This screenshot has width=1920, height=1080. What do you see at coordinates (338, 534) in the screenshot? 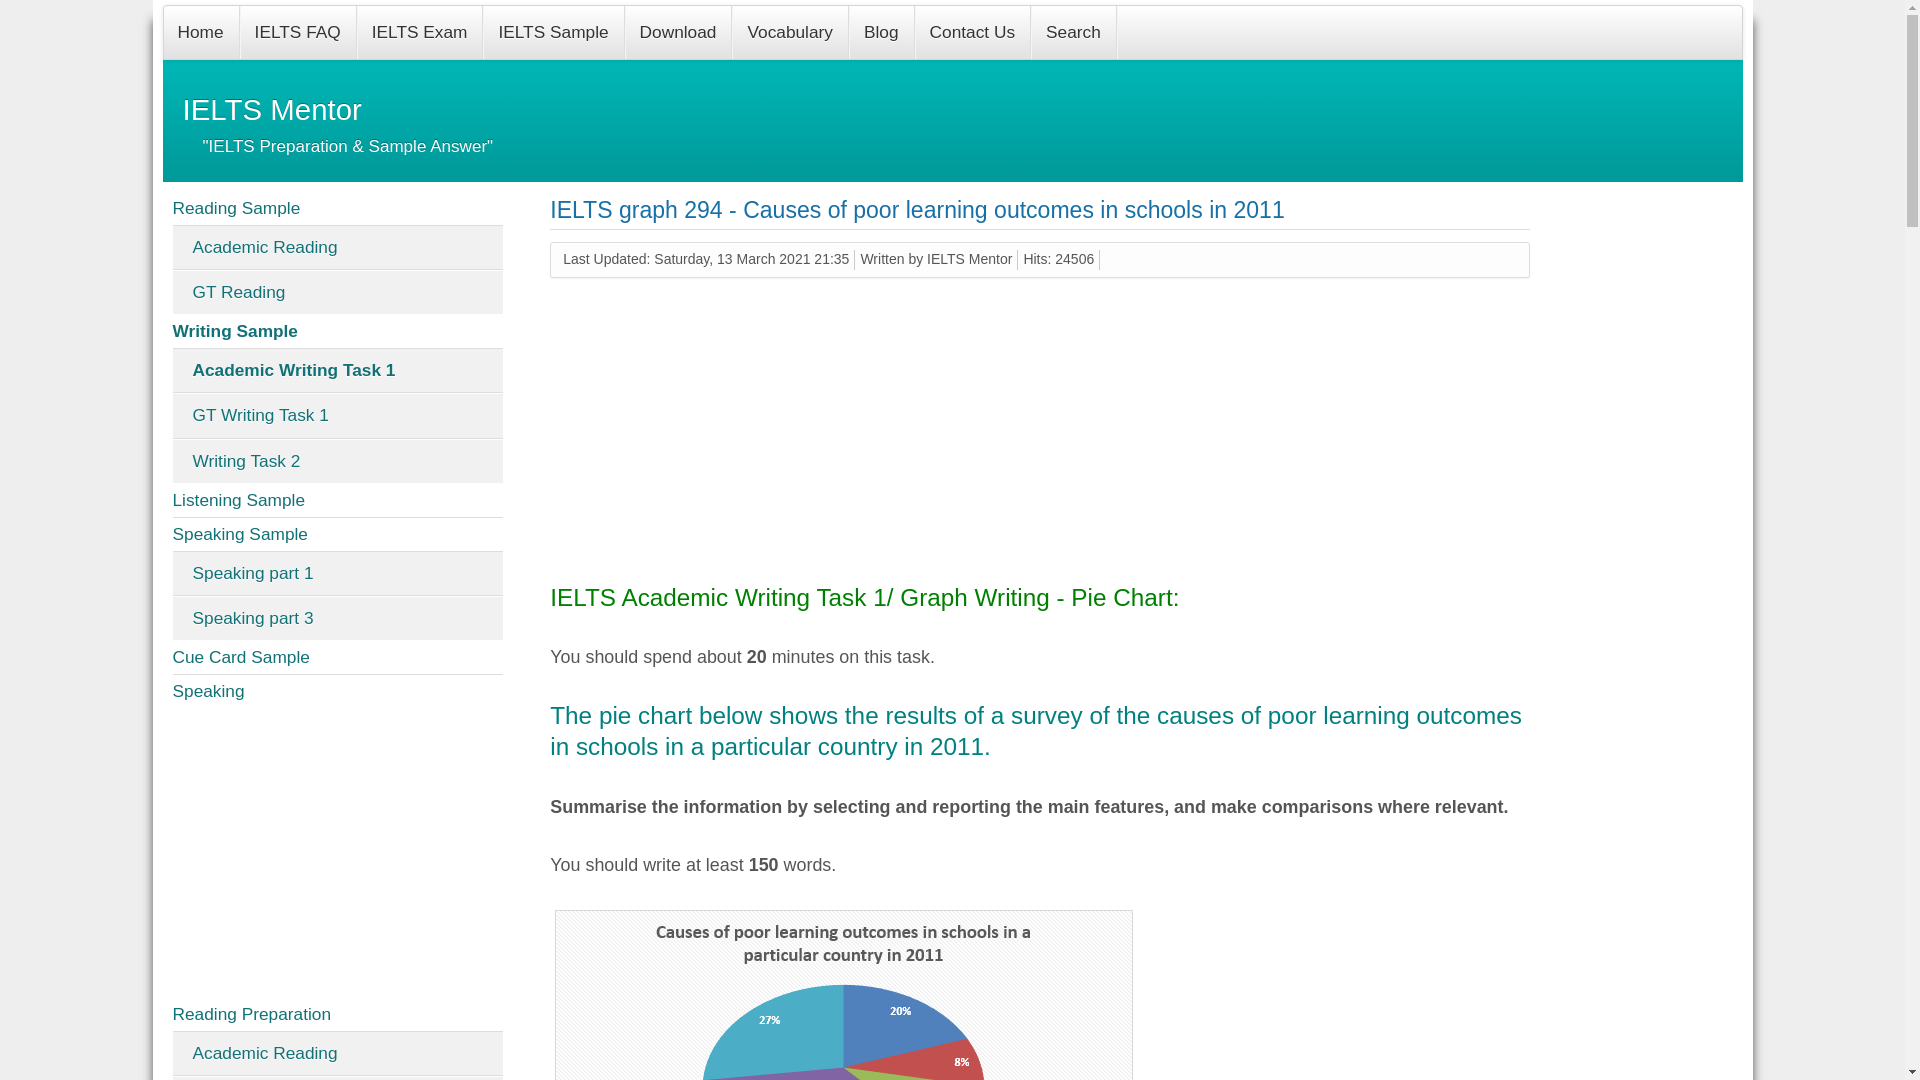
I see `Speaking Sample` at bounding box center [338, 534].